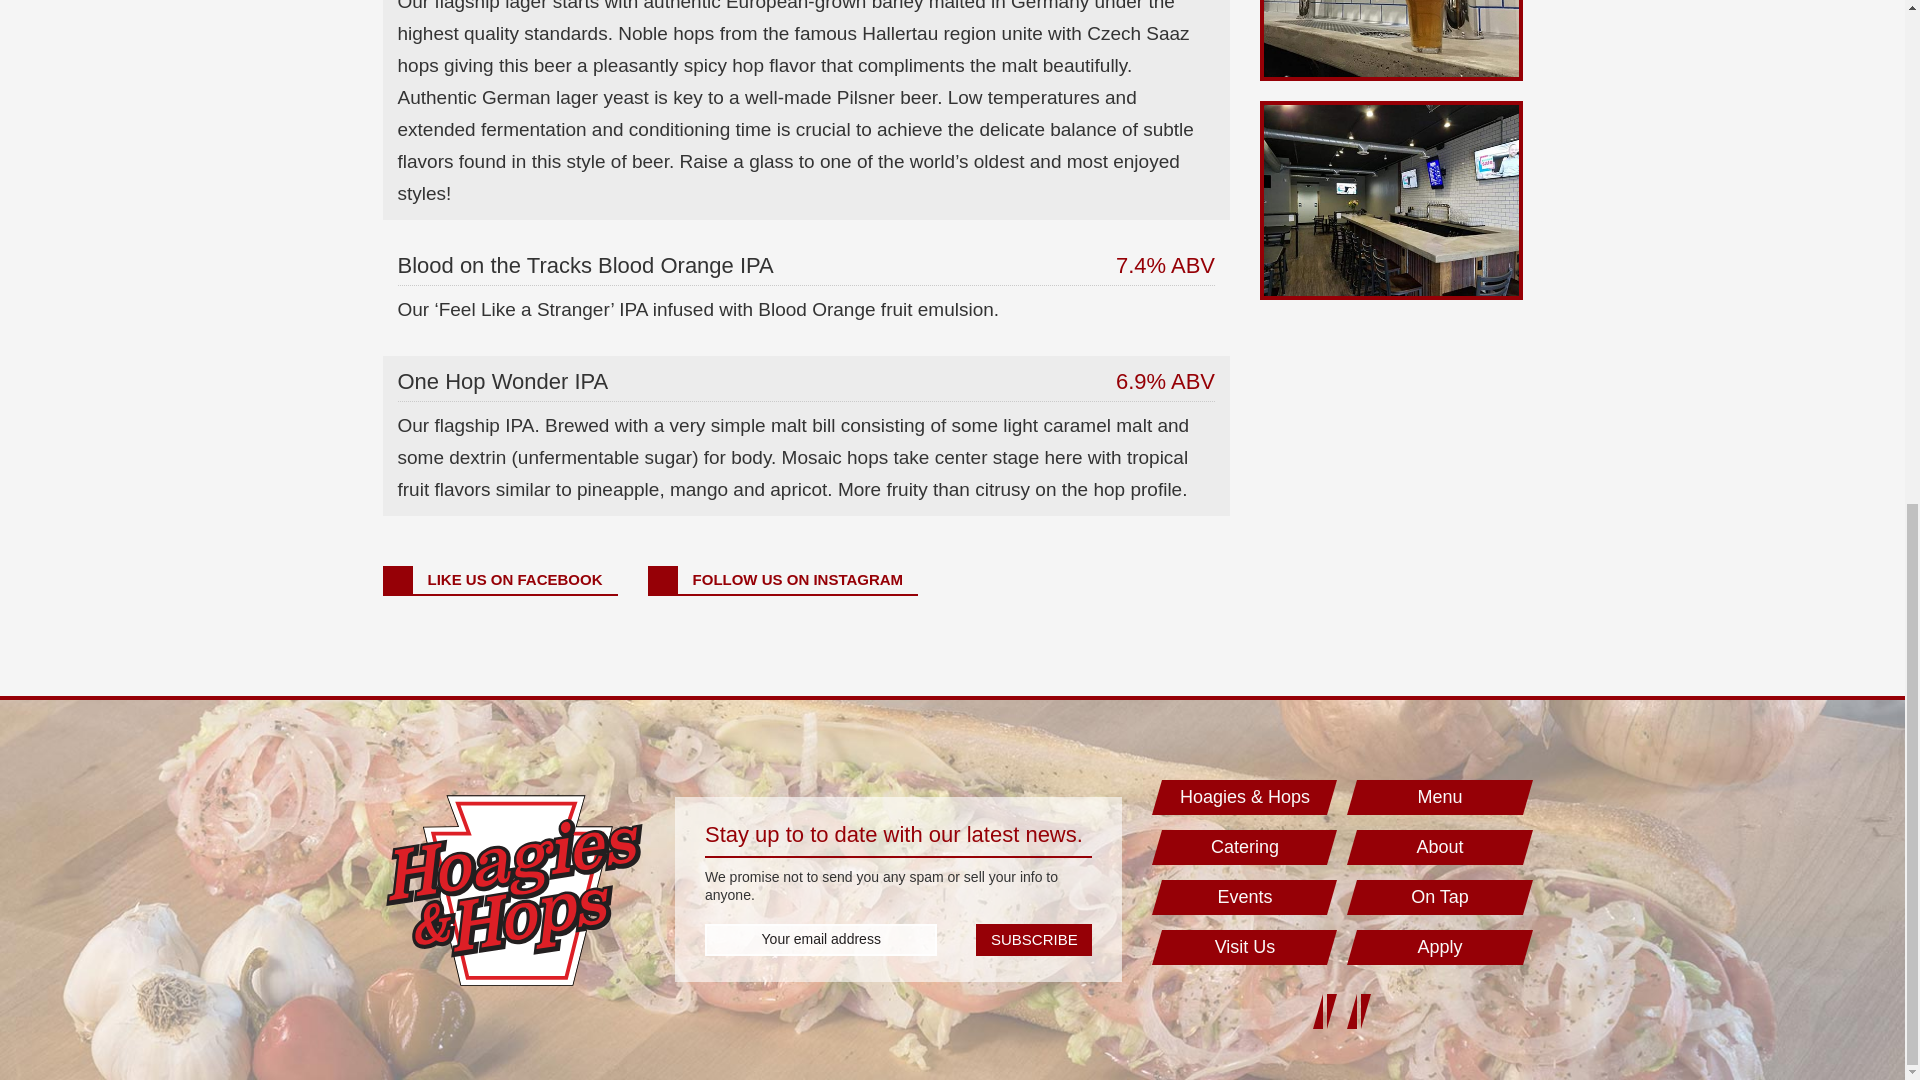 This screenshot has height=1080, width=1920. I want to click on About, so click(1440, 848).